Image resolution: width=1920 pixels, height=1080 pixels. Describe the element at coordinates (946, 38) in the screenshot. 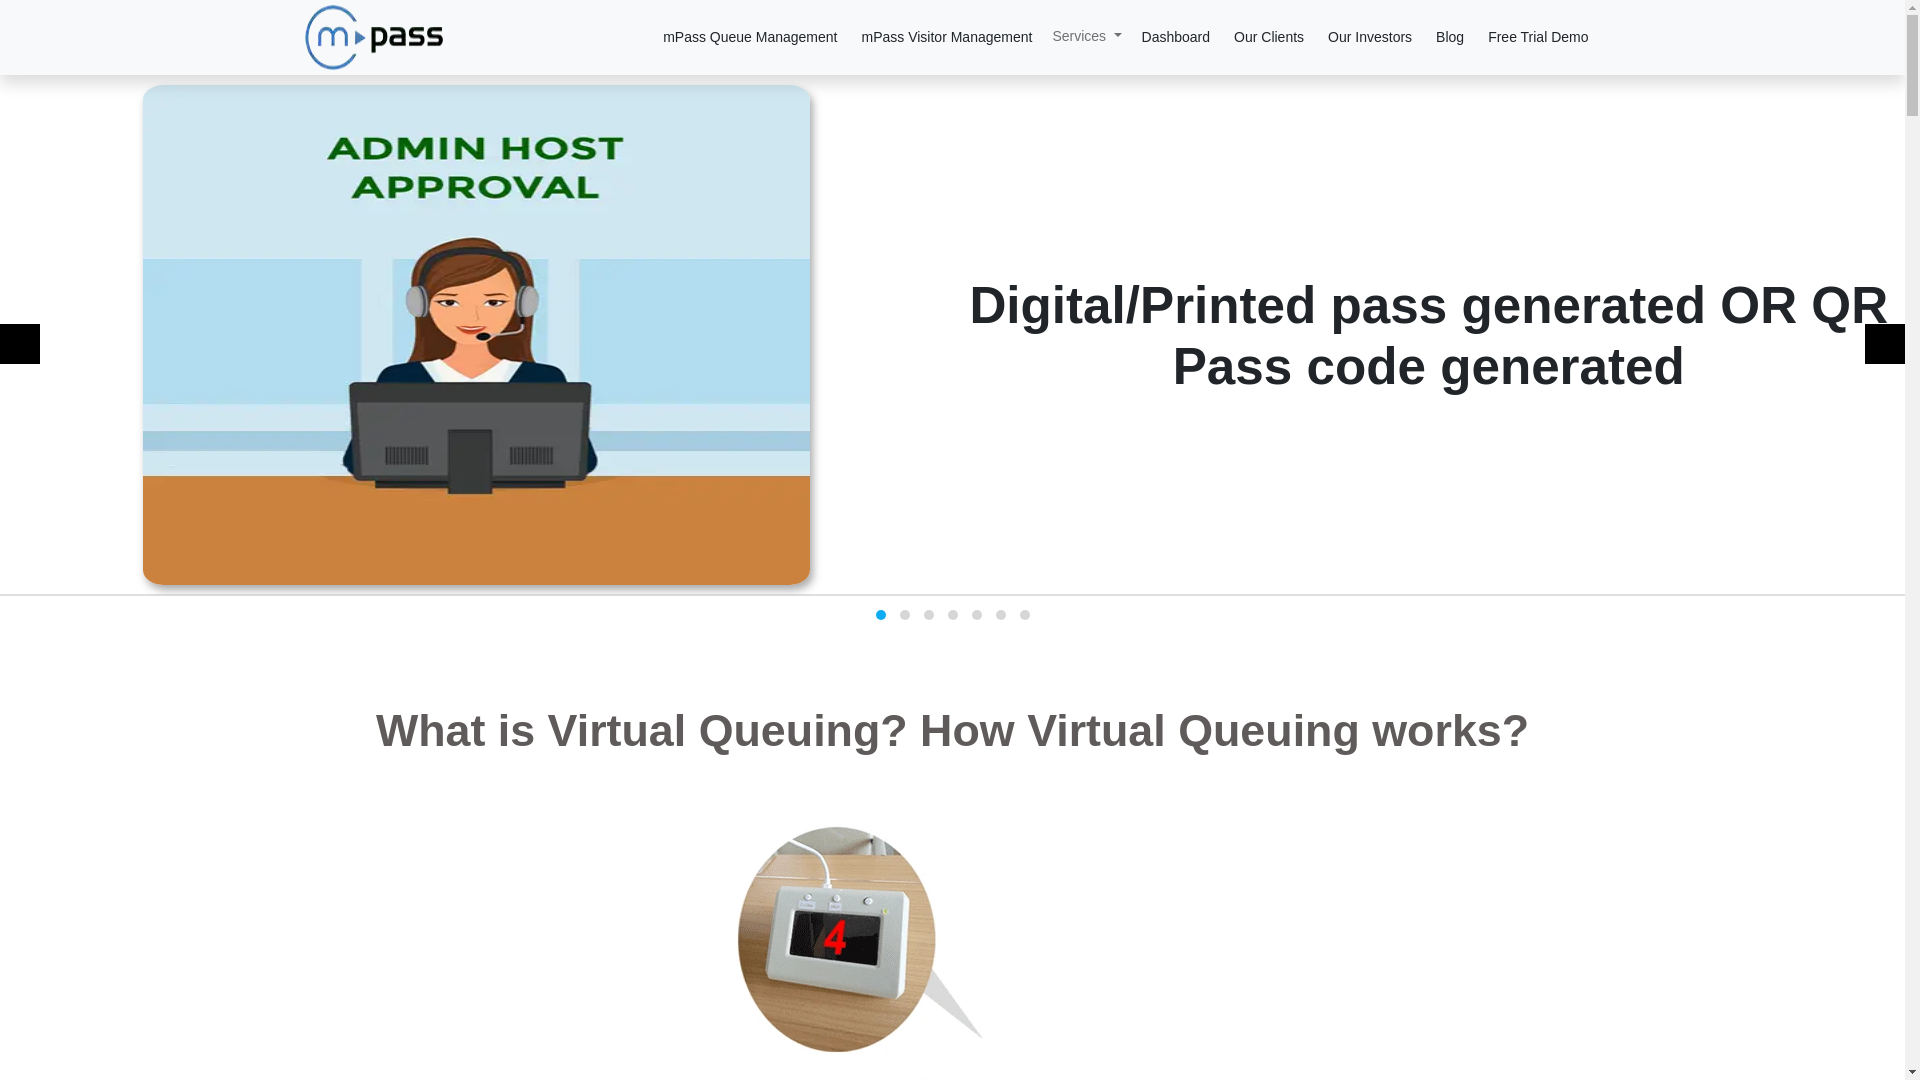

I see `mPass Visitor Management` at that location.